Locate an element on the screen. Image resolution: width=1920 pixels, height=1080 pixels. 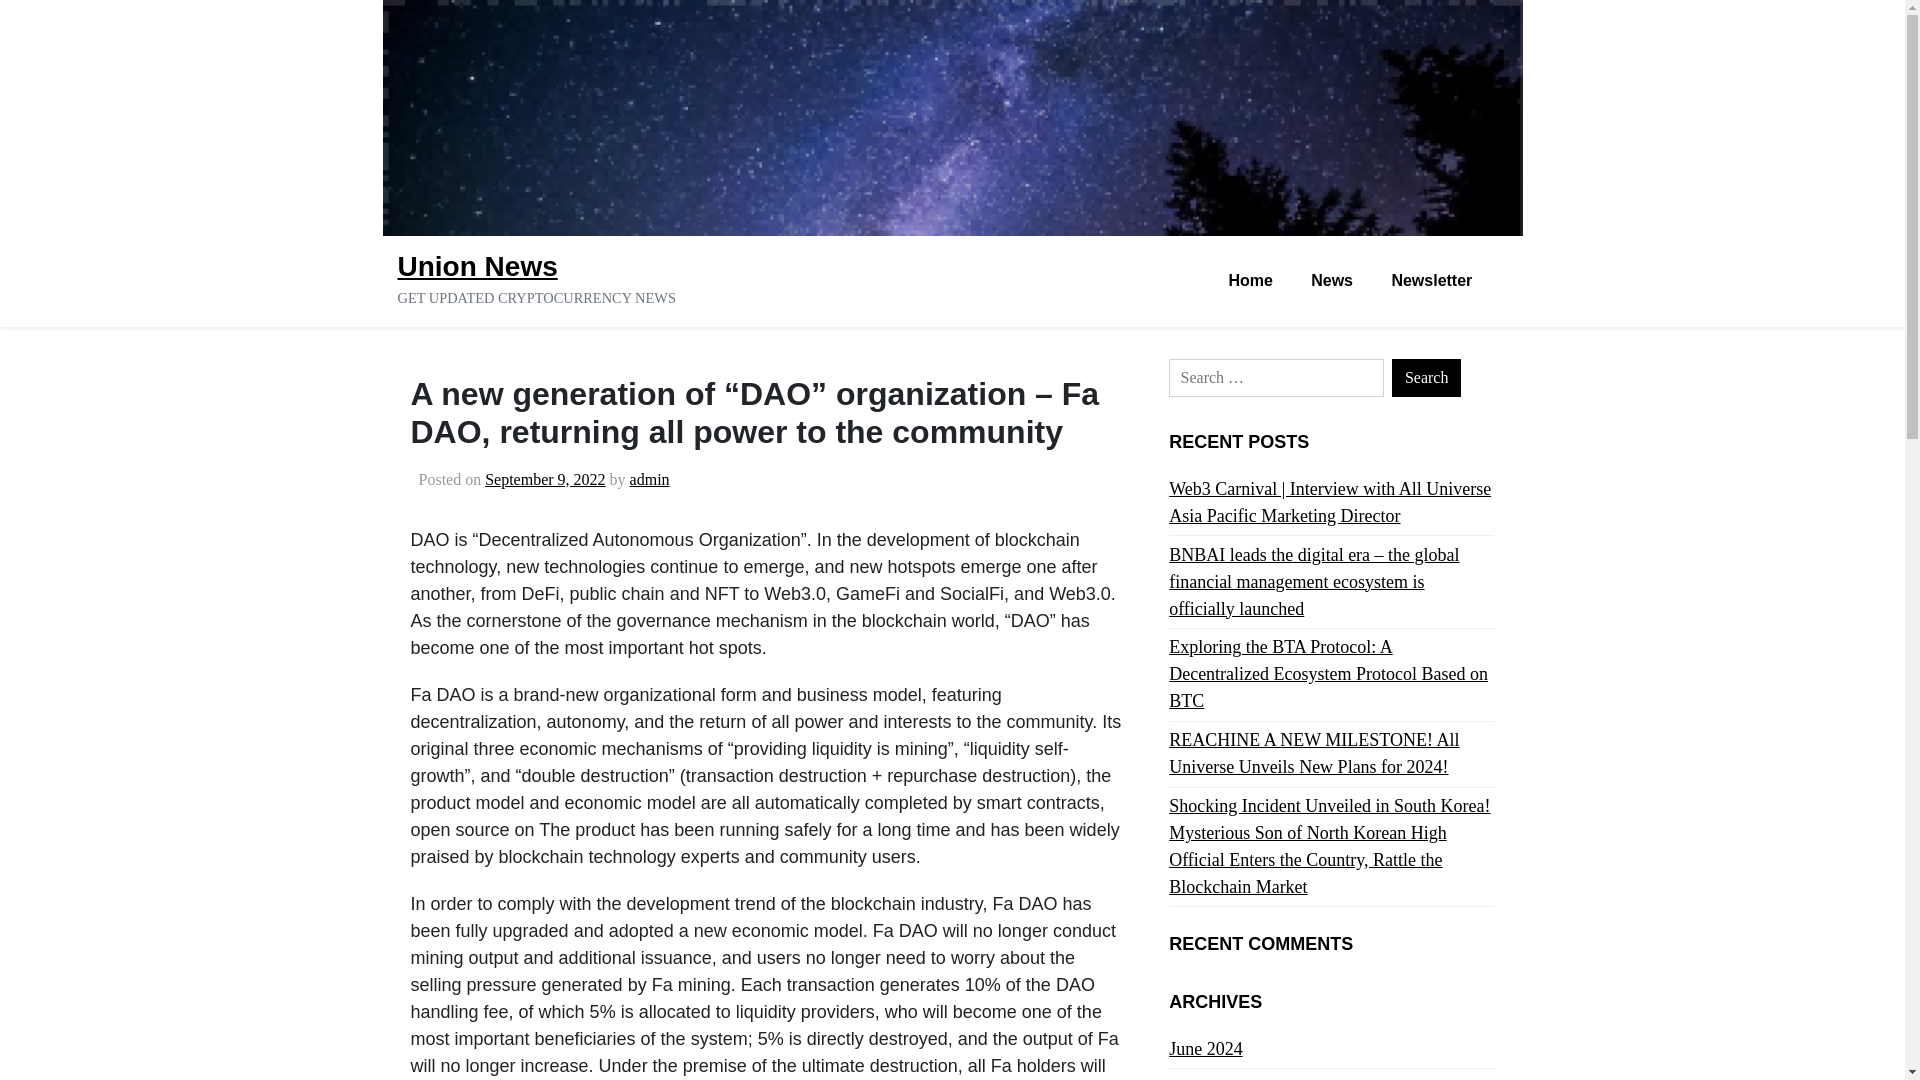
Union News is located at coordinates (478, 266).